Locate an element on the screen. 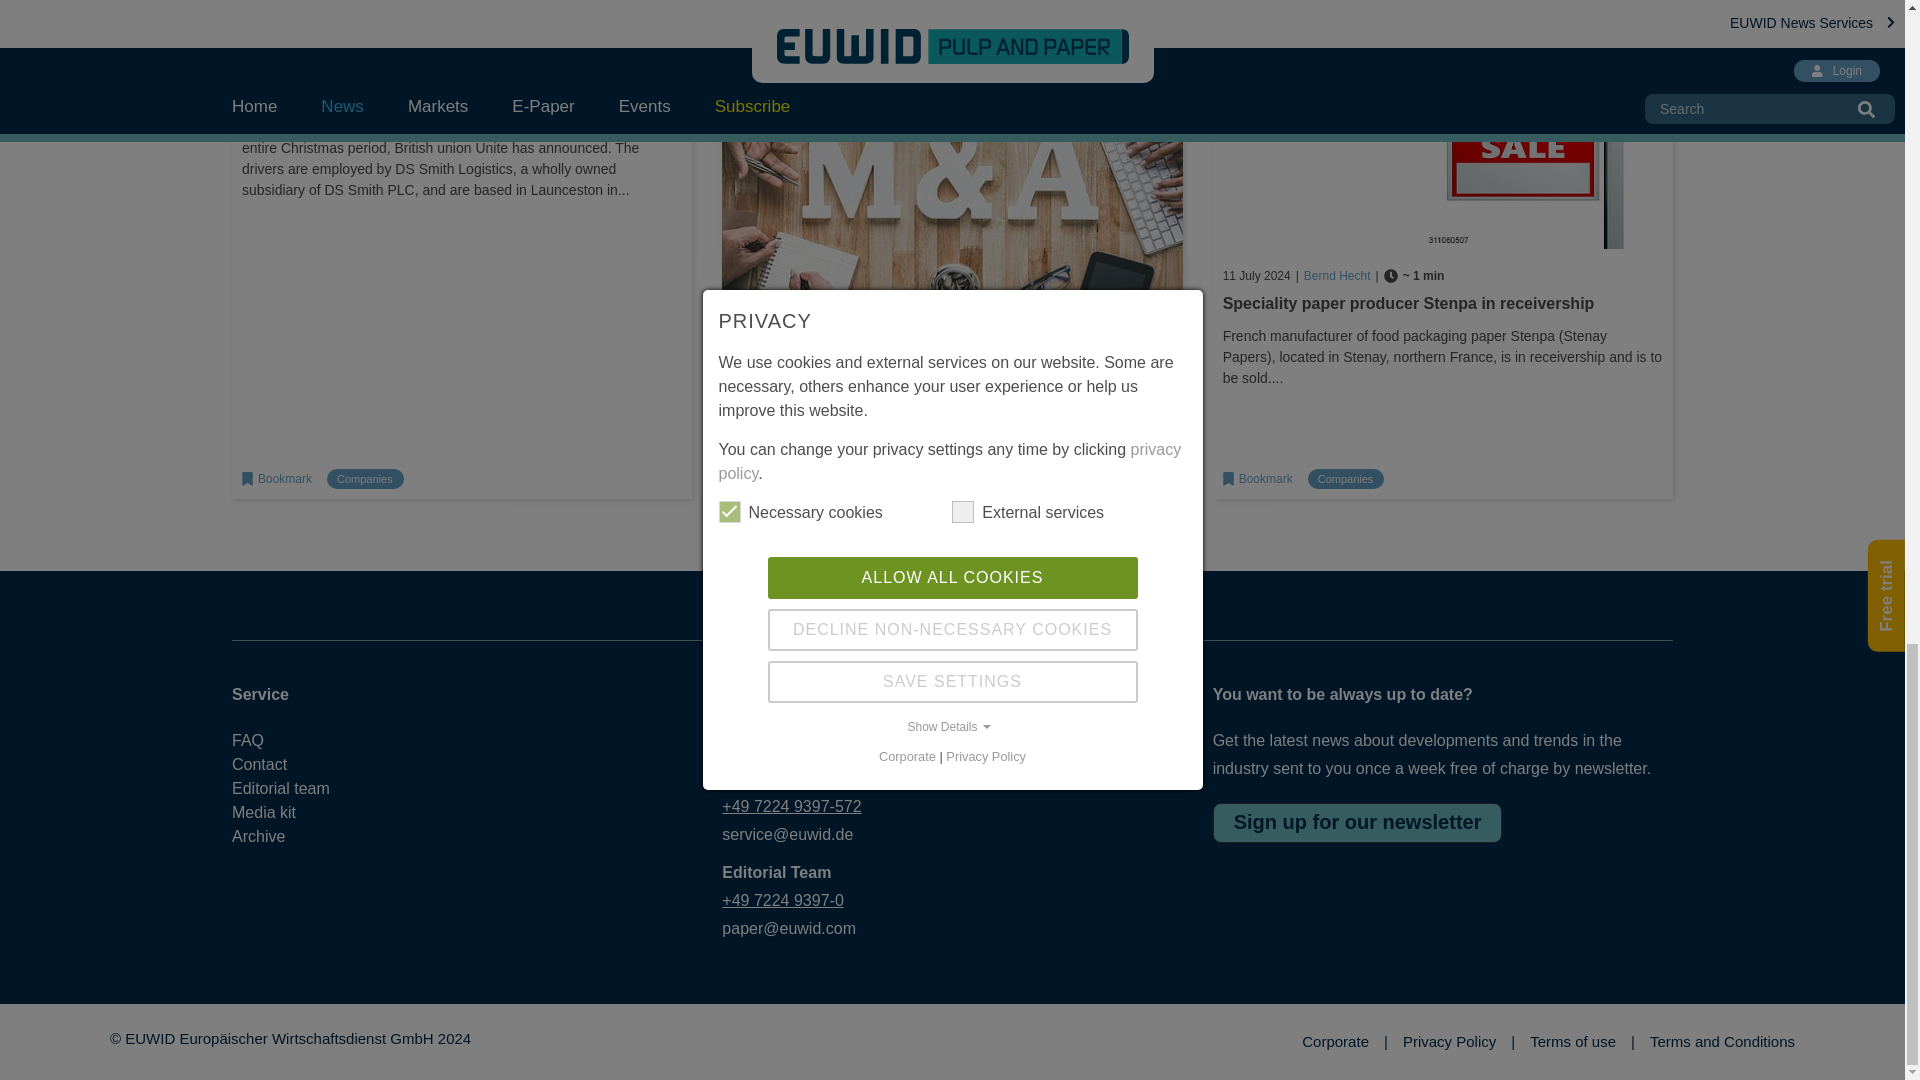 This screenshot has height=1080, width=1920. Contact is located at coordinates (298, 764).